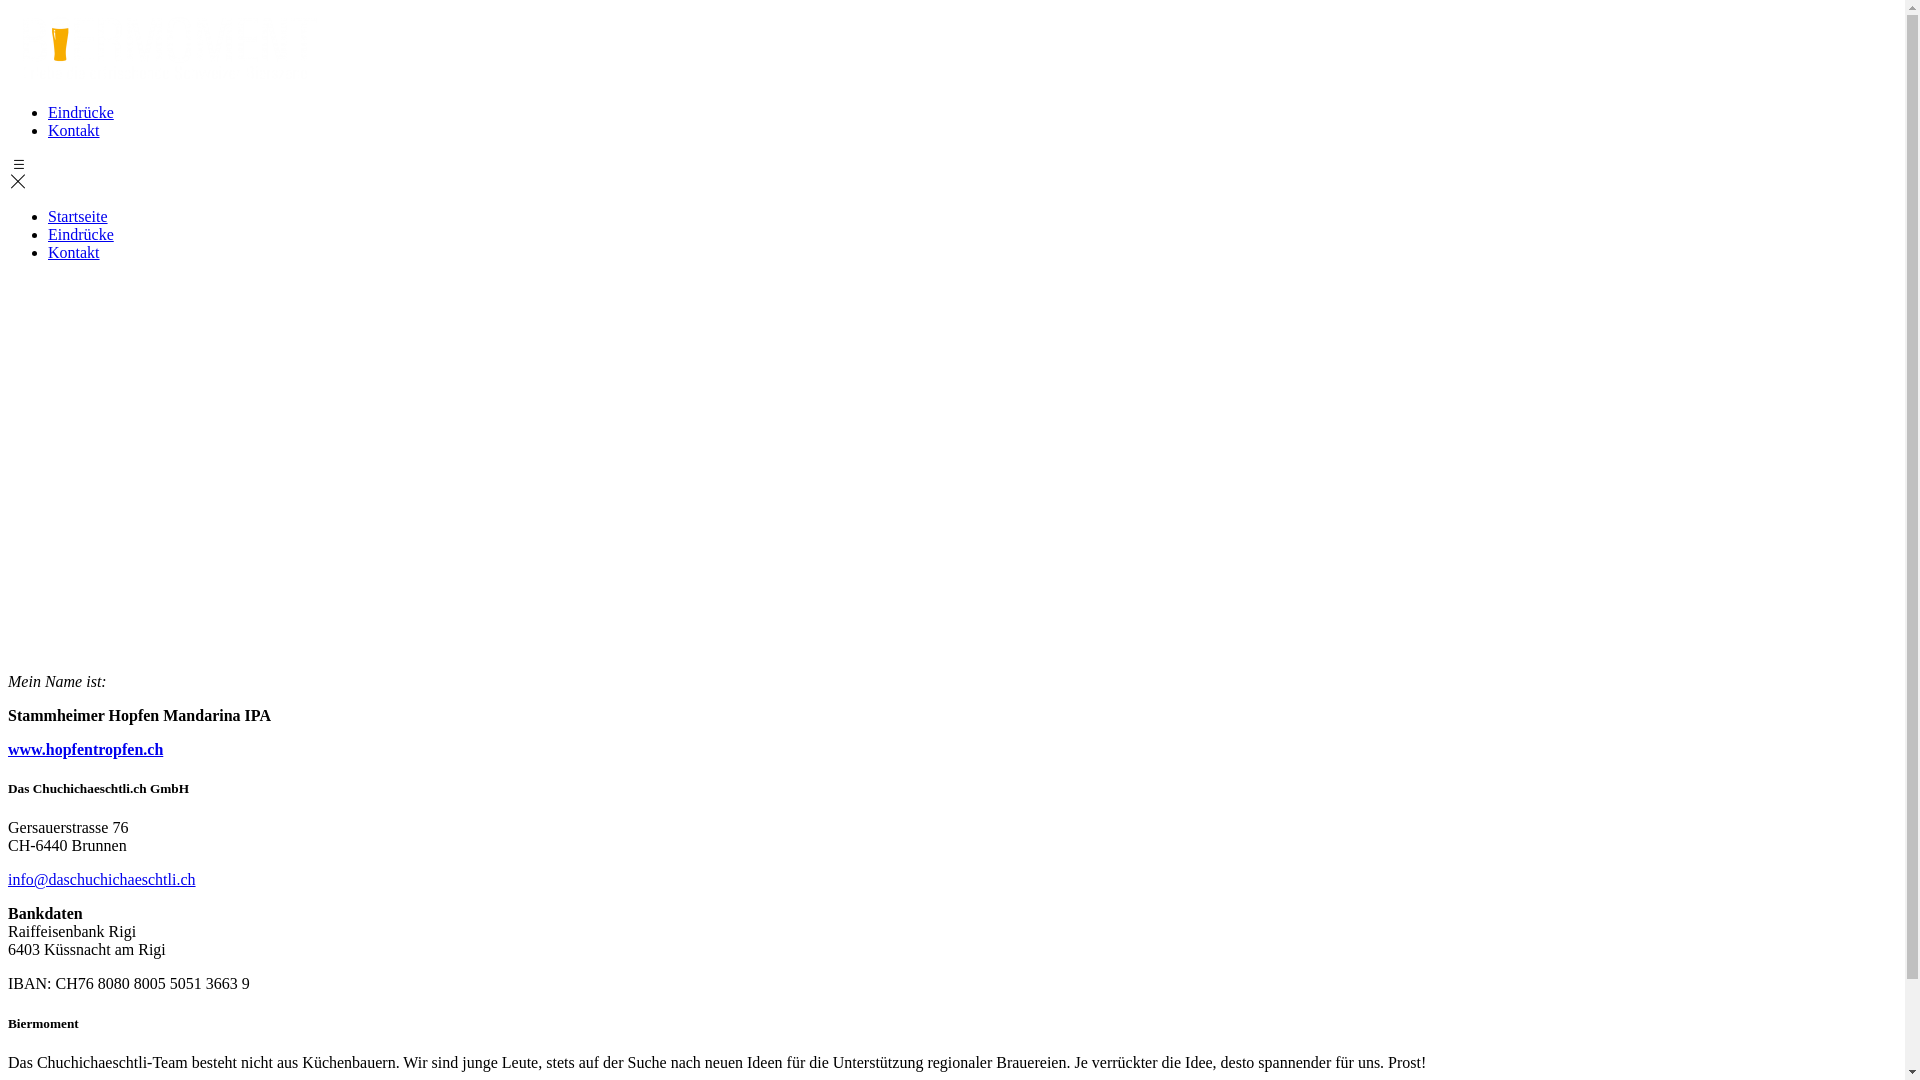  What do you see at coordinates (74, 252) in the screenshot?
I see `Kontakt` at bounding box center [74, 252].